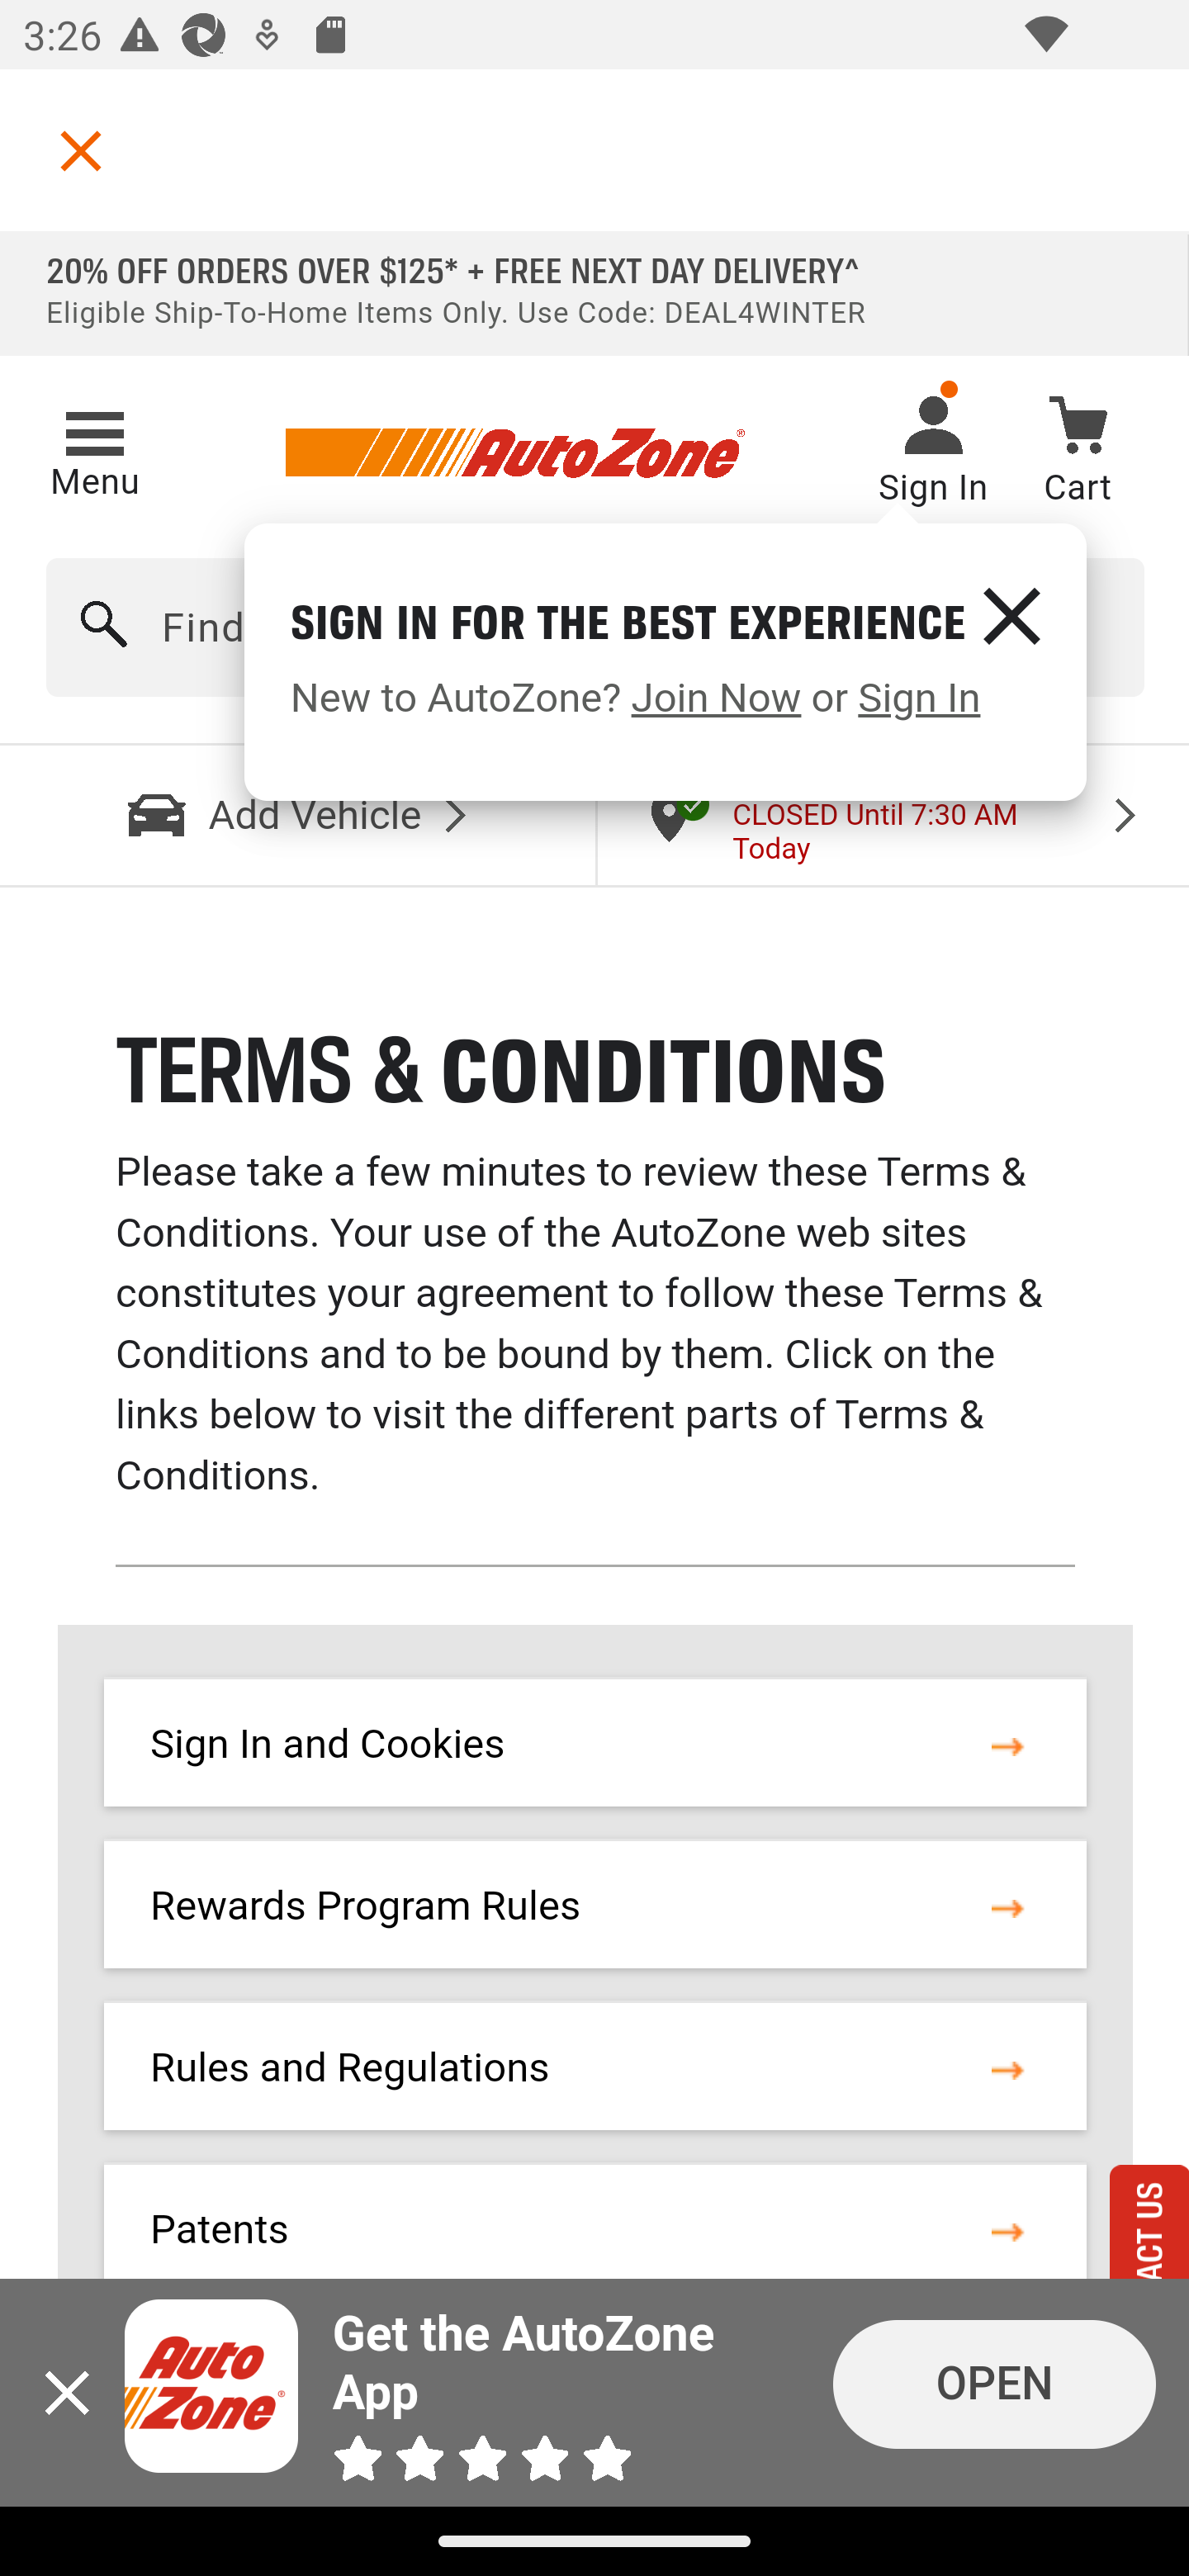 The width and height of the screenshot is (1189, 2576). What do you see at coordinates (350, 2067) in the screenshot?
I see `Rules and Regulations` at bounding box center [350, 2067].